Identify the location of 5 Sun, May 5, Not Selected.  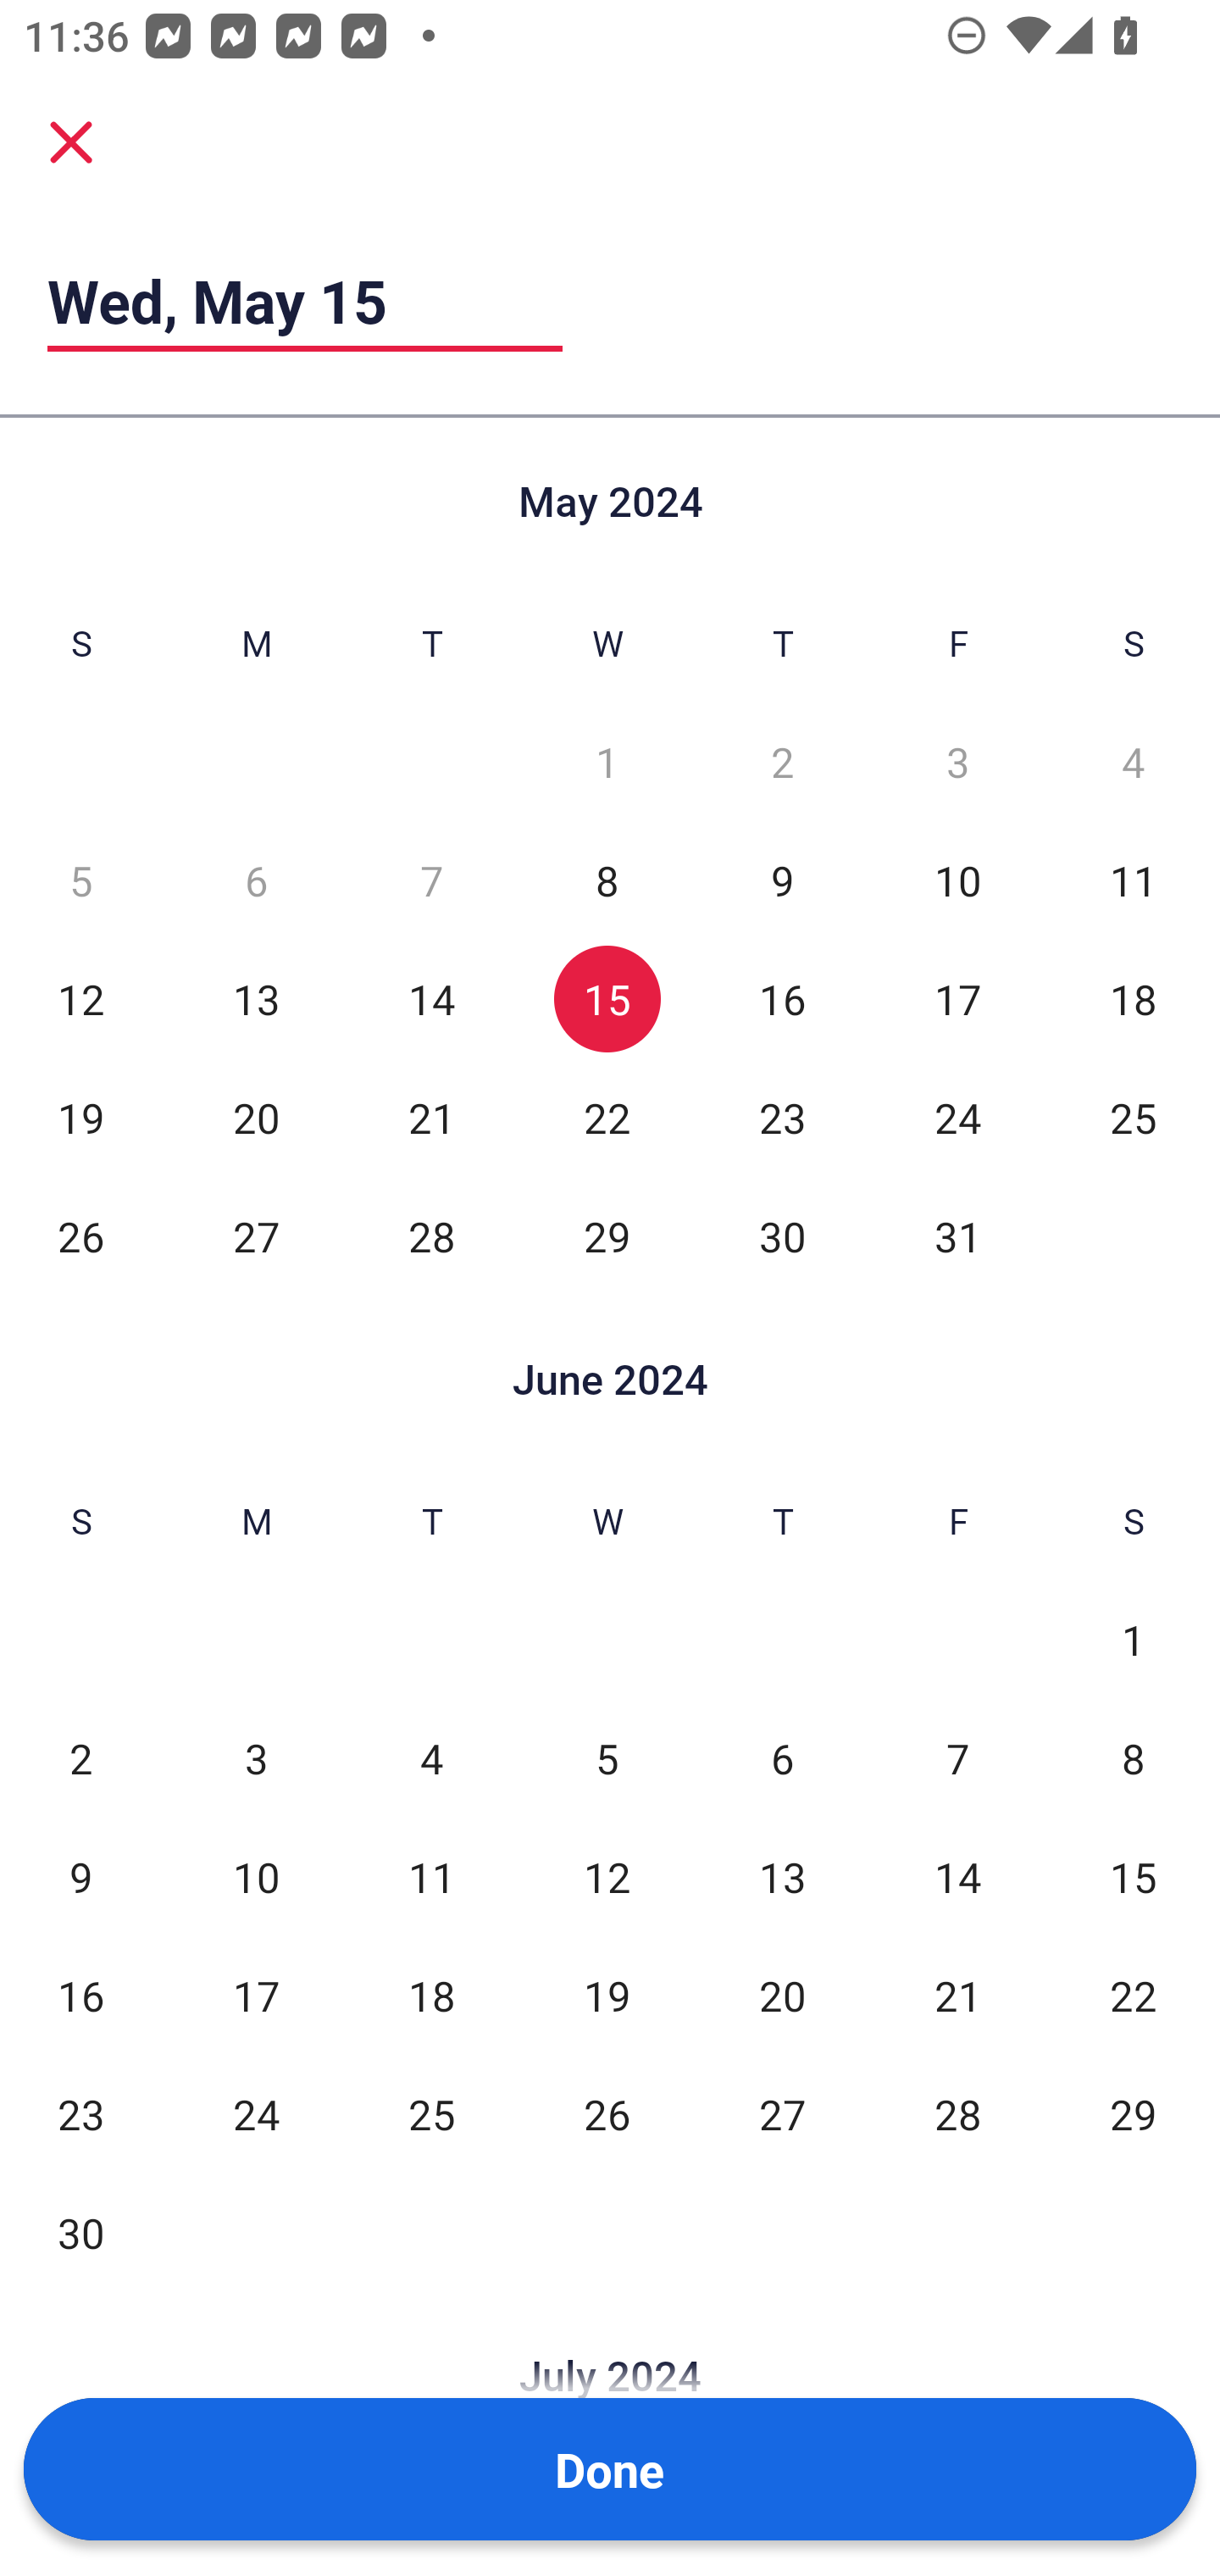
(80, 880).